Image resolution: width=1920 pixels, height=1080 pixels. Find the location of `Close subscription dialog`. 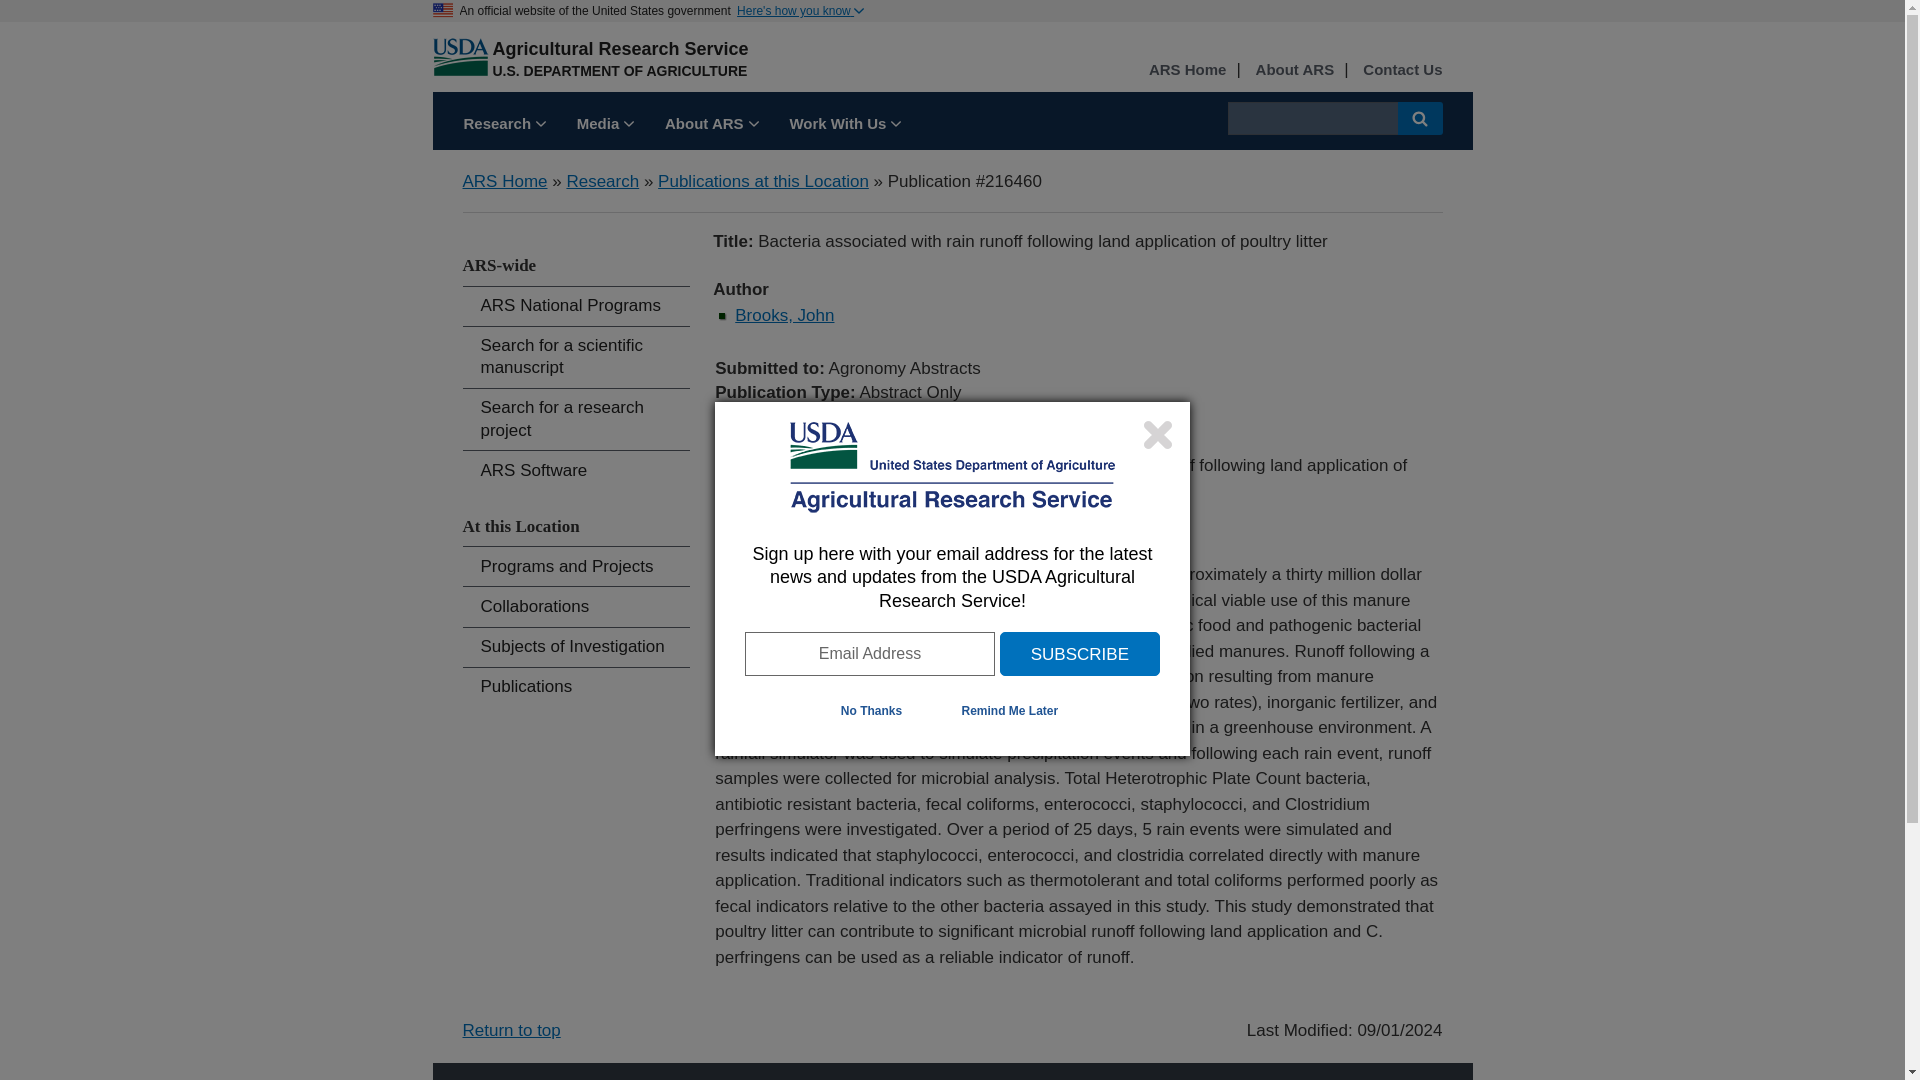

Close subscription dialog is located at coordinates (1158, 434).